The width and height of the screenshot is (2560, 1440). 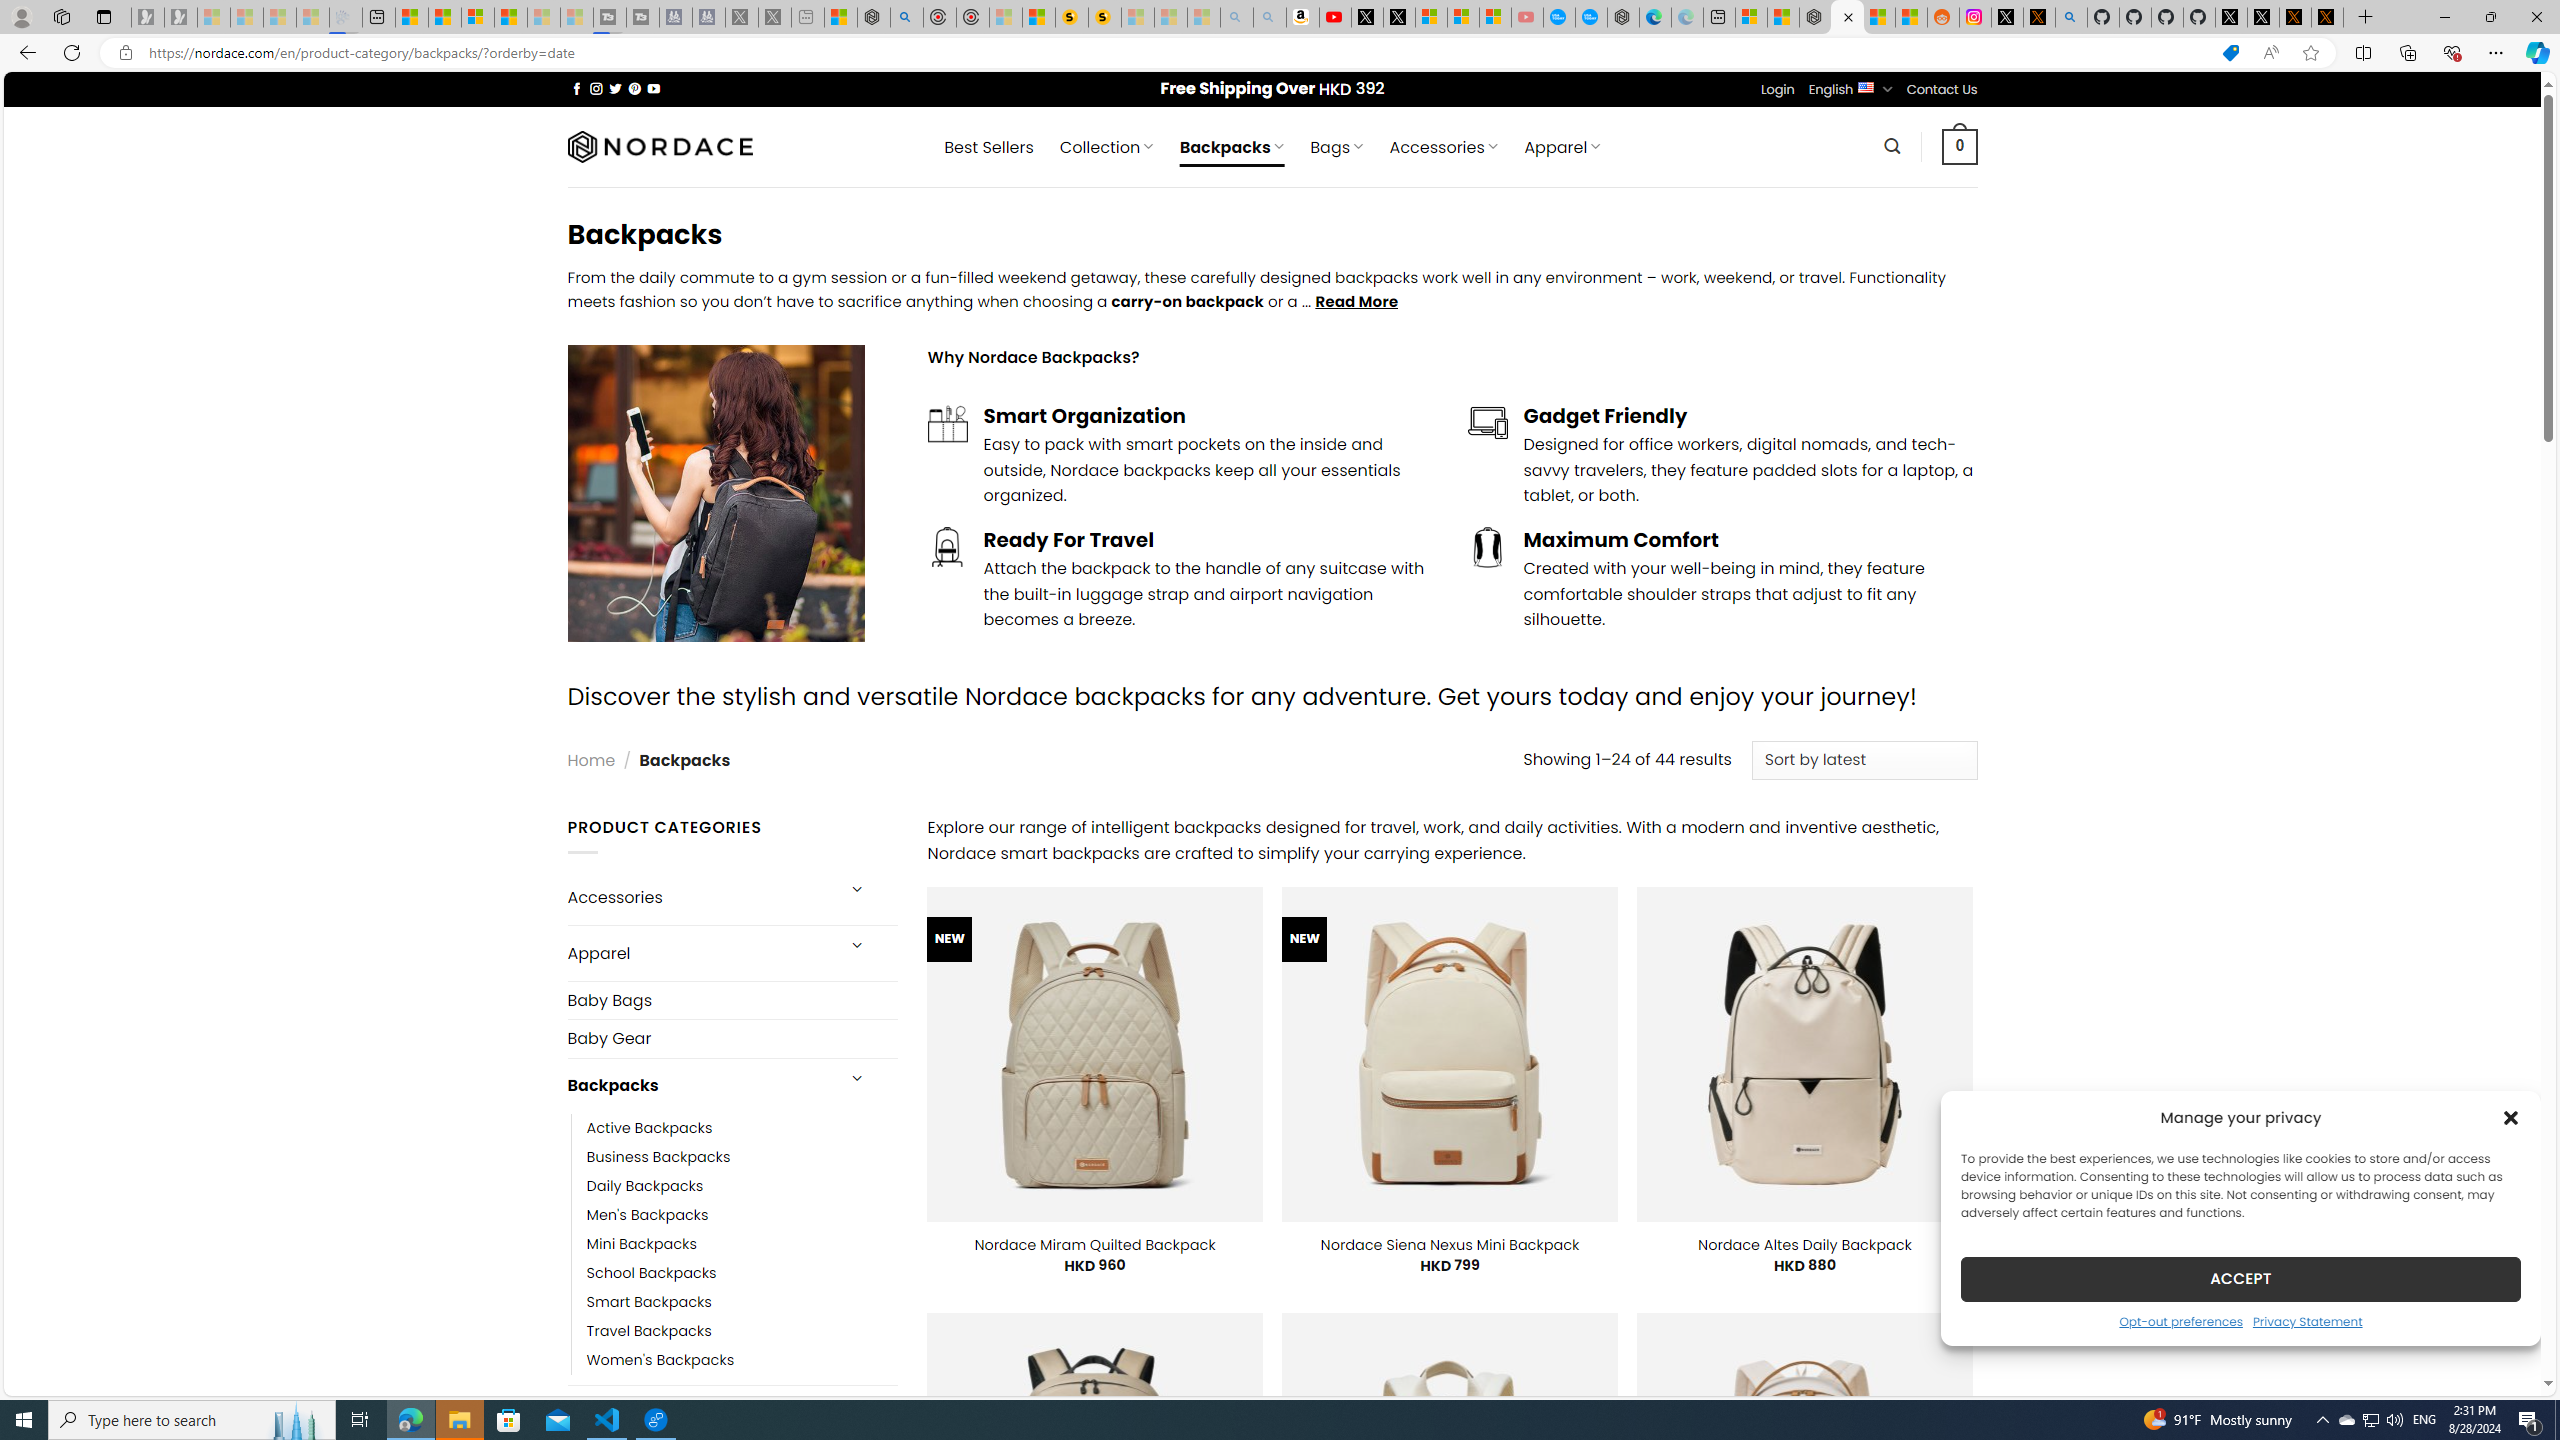 I want to click on Contact Us, so click(x=1942, y=89).